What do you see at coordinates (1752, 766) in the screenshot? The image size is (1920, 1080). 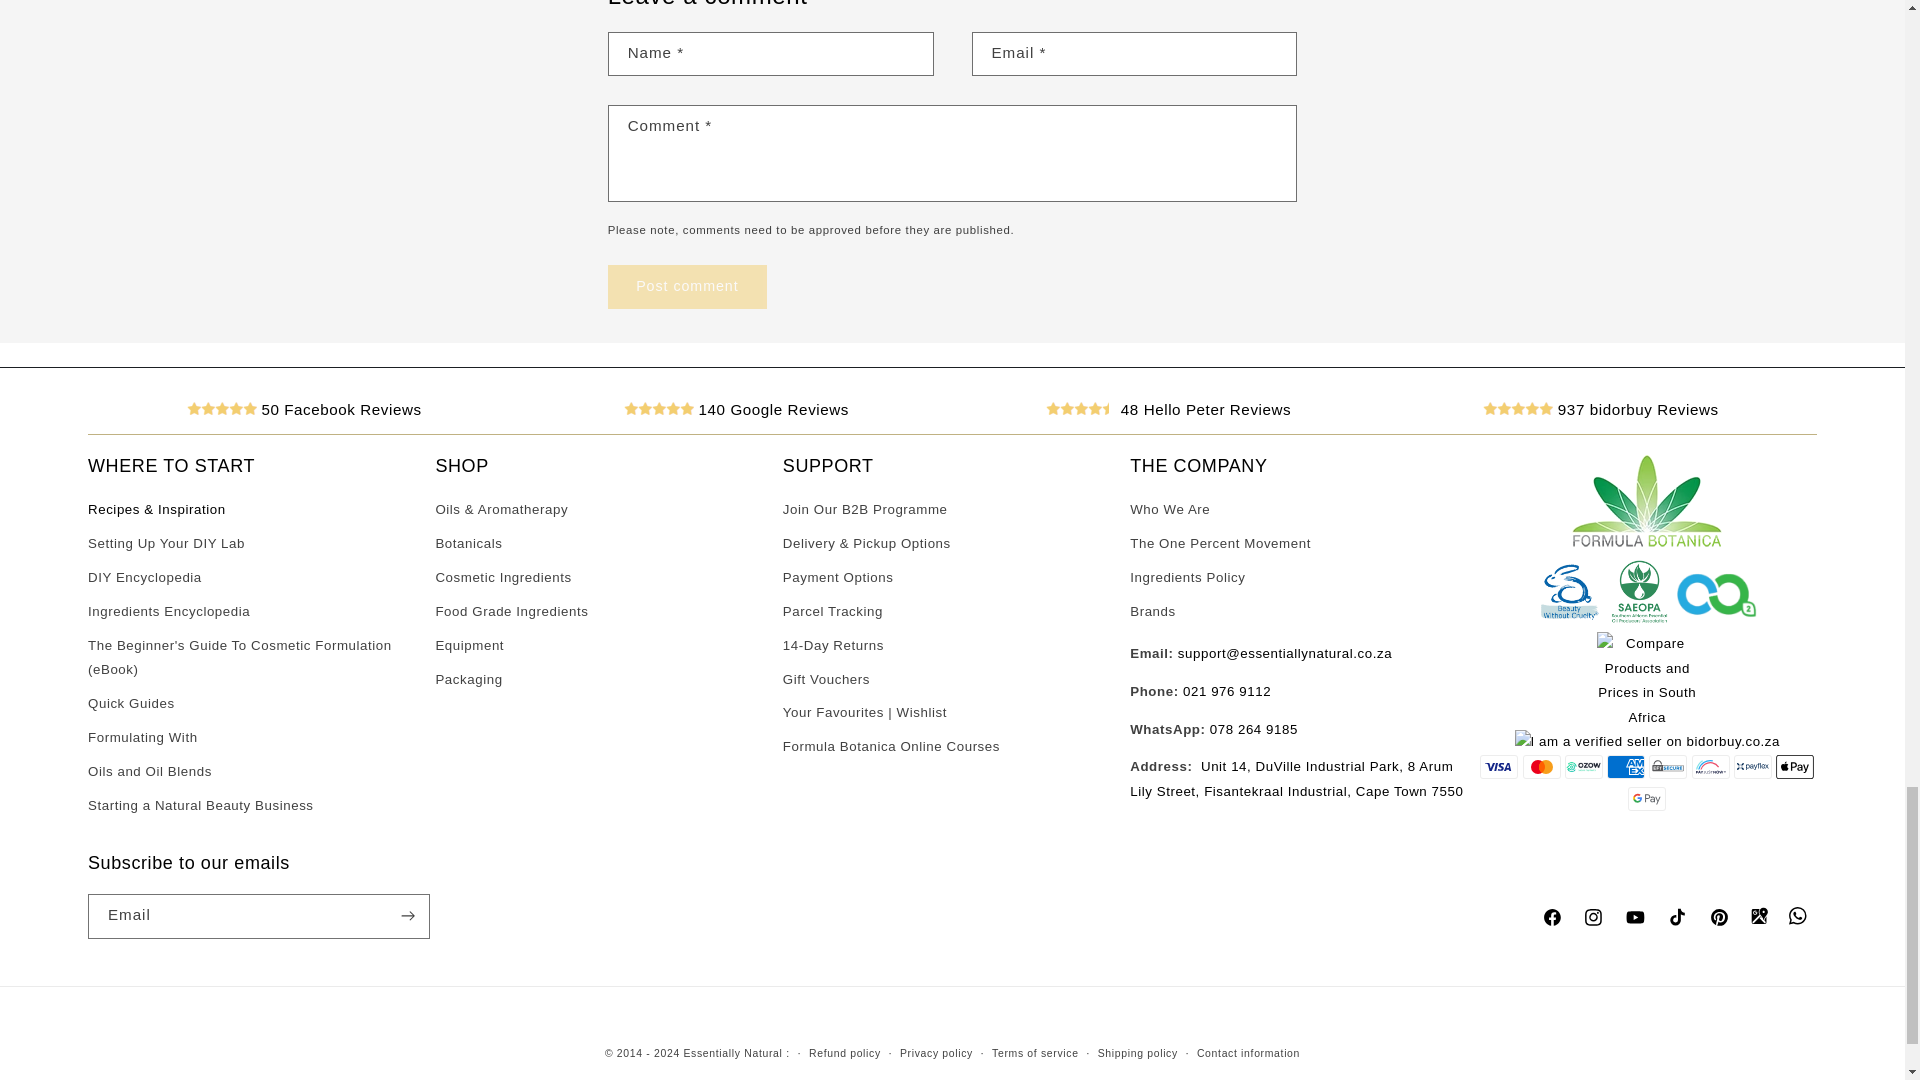 I see `Payflex` at bounding box center [1752, 766].